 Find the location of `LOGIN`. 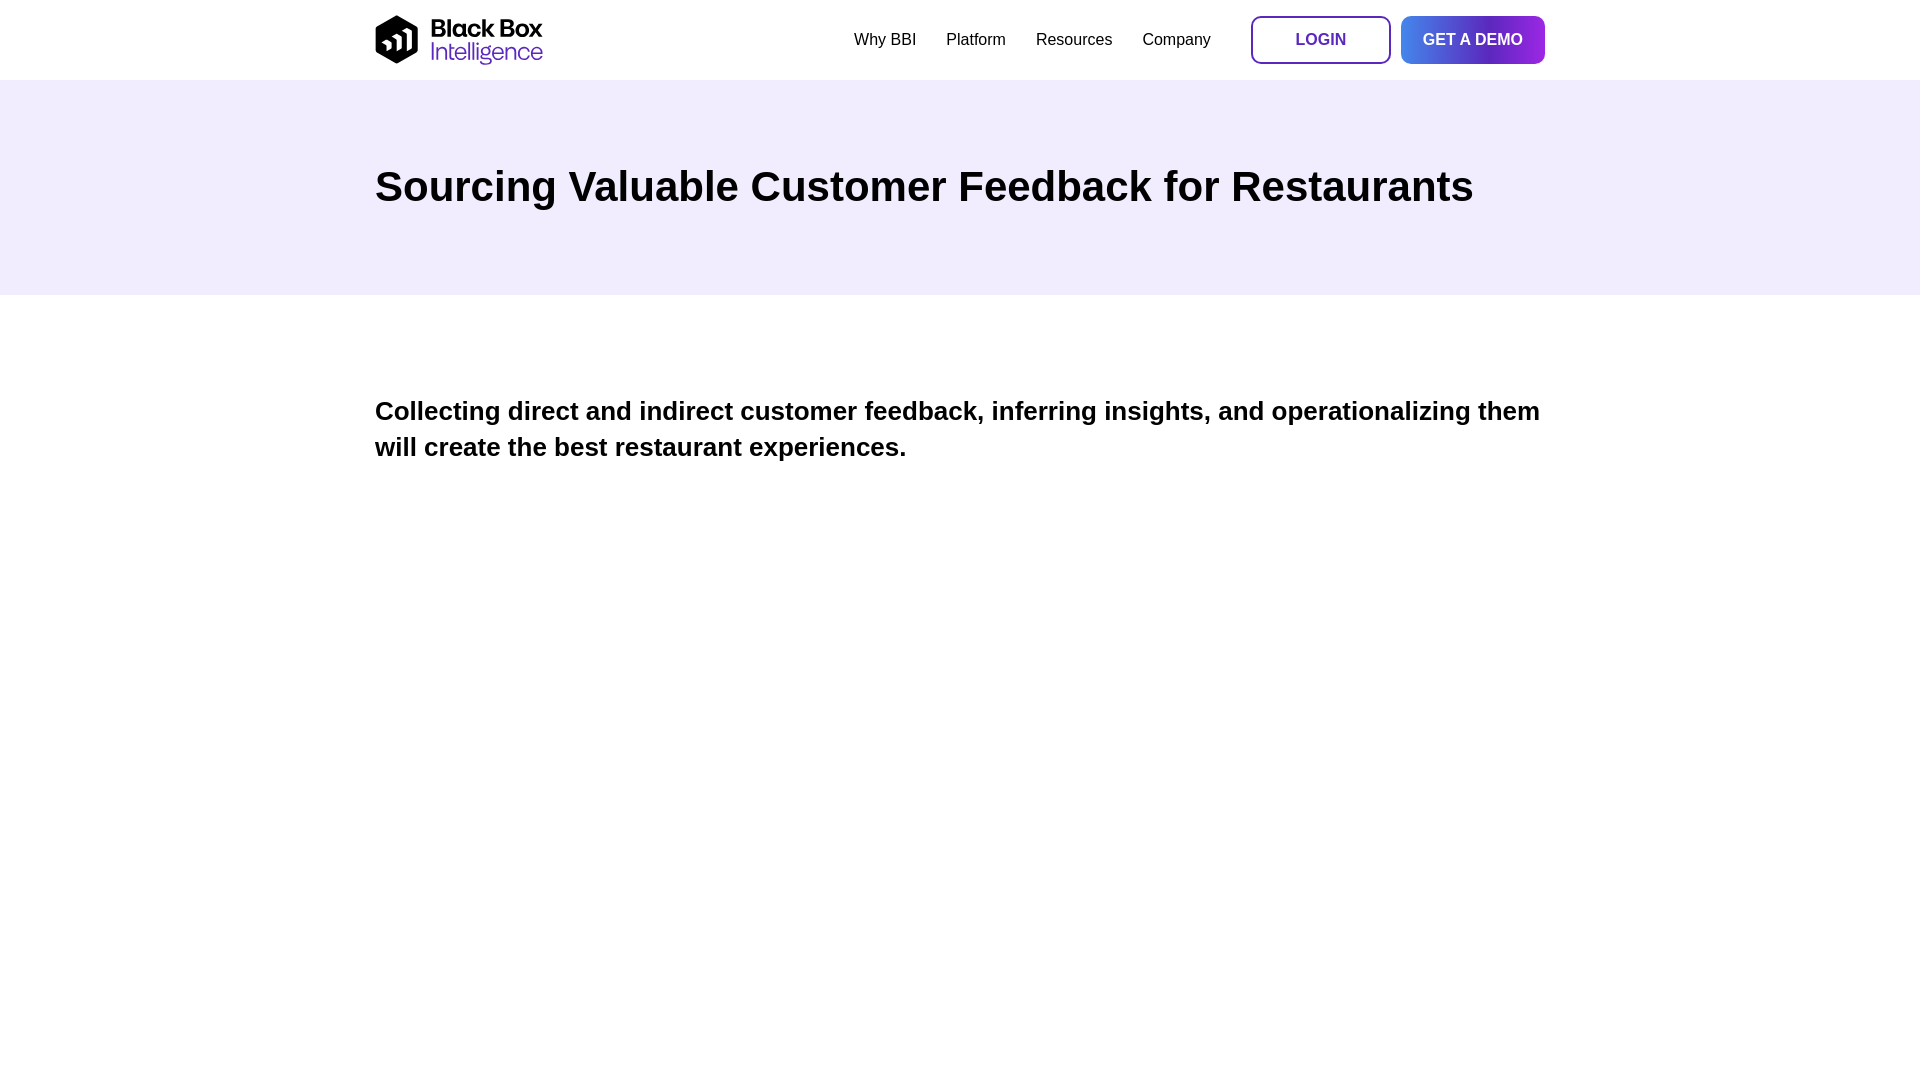

LOGIN is located at coordinates (1320, 40).